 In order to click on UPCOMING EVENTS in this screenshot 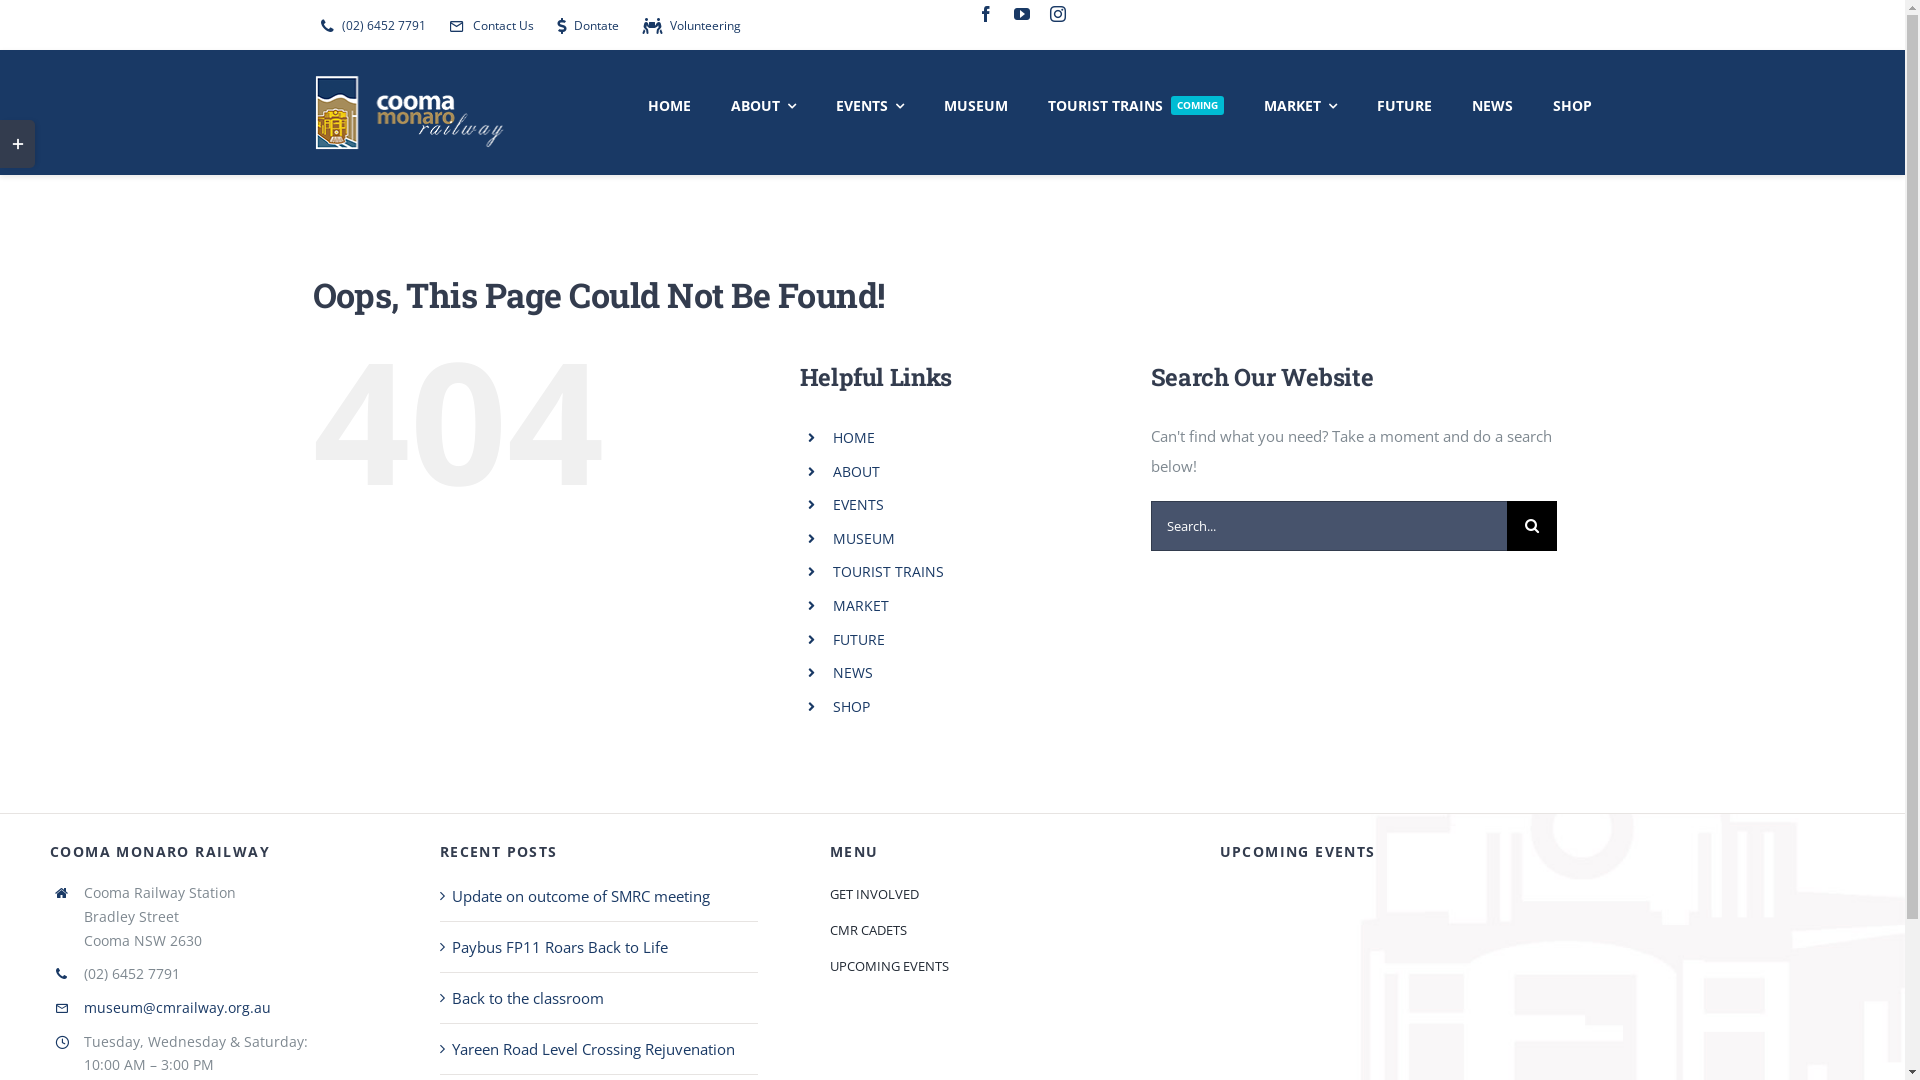, I will do `click(989, 966)`.